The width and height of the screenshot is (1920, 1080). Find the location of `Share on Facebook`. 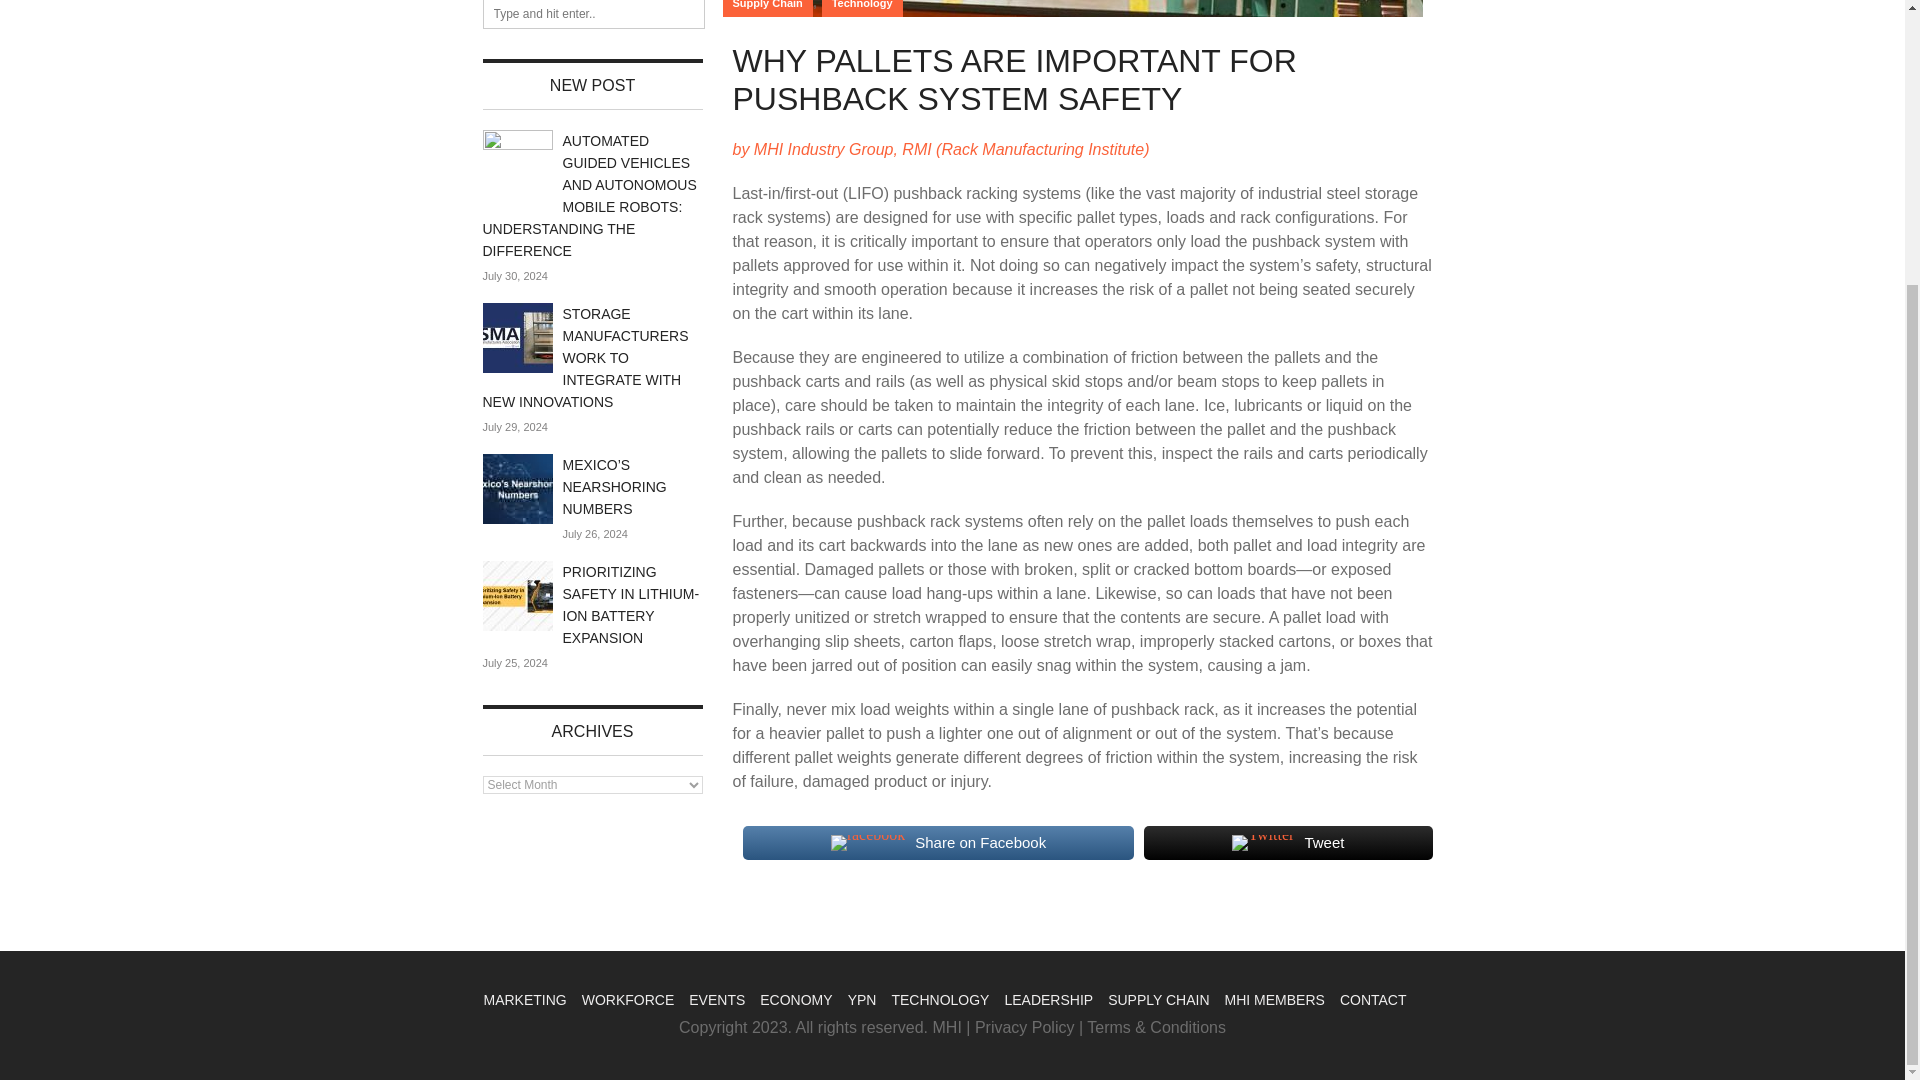

Share on Facebook is located at coordinates (938, 842).